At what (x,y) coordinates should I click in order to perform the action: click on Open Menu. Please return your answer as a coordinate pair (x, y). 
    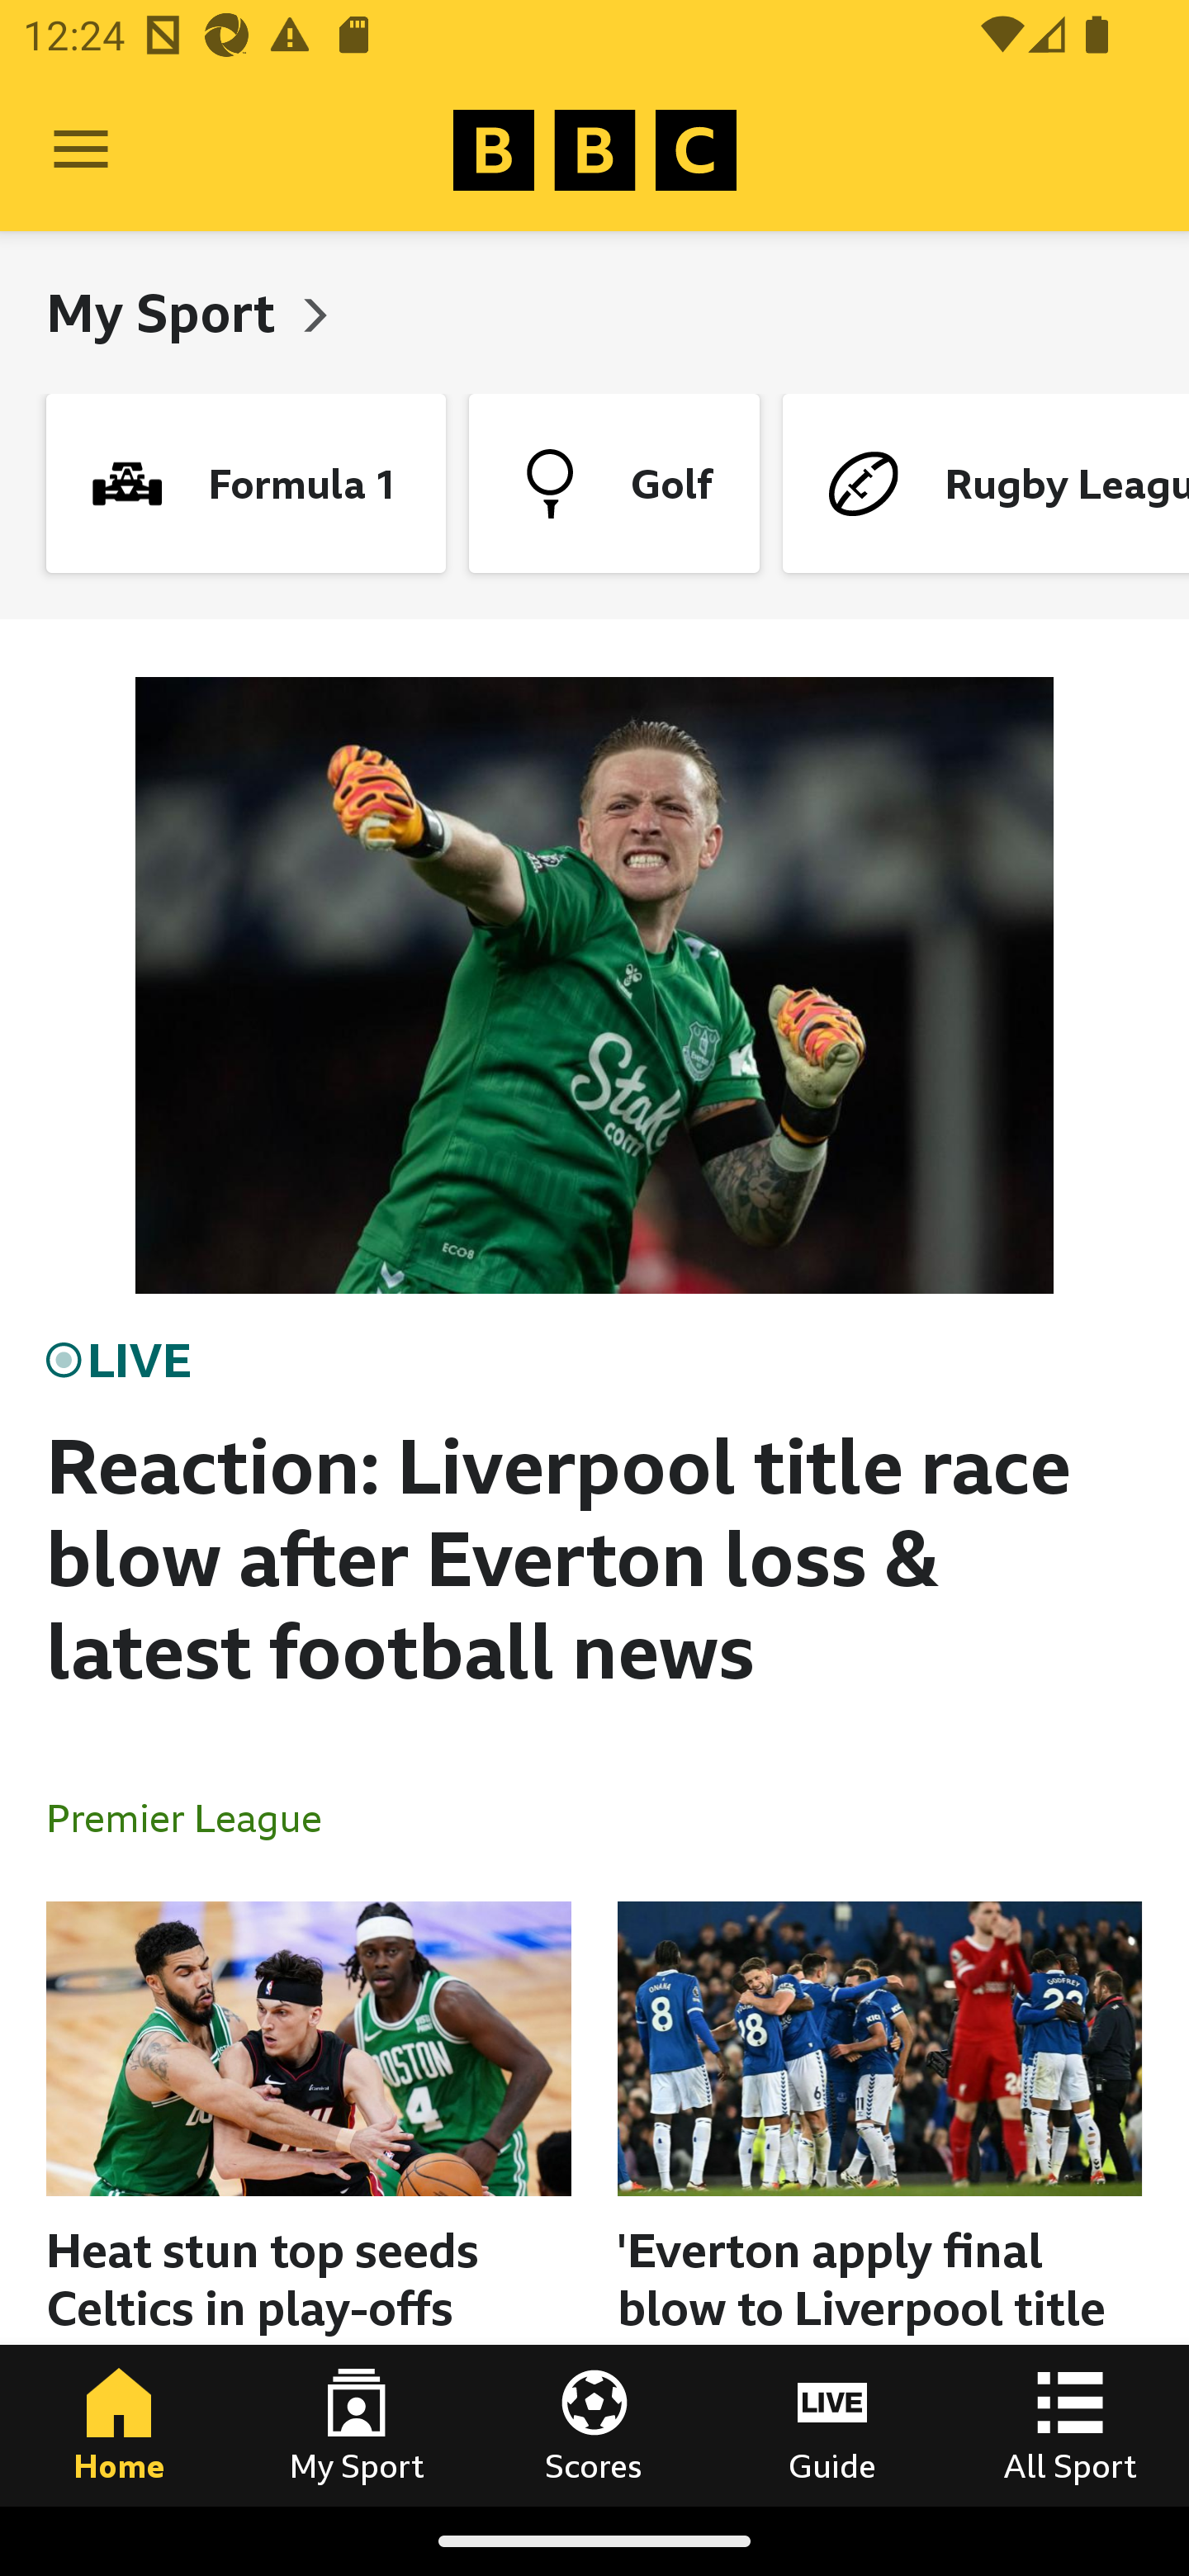
    Looking at the image, I should click on (81, 150).